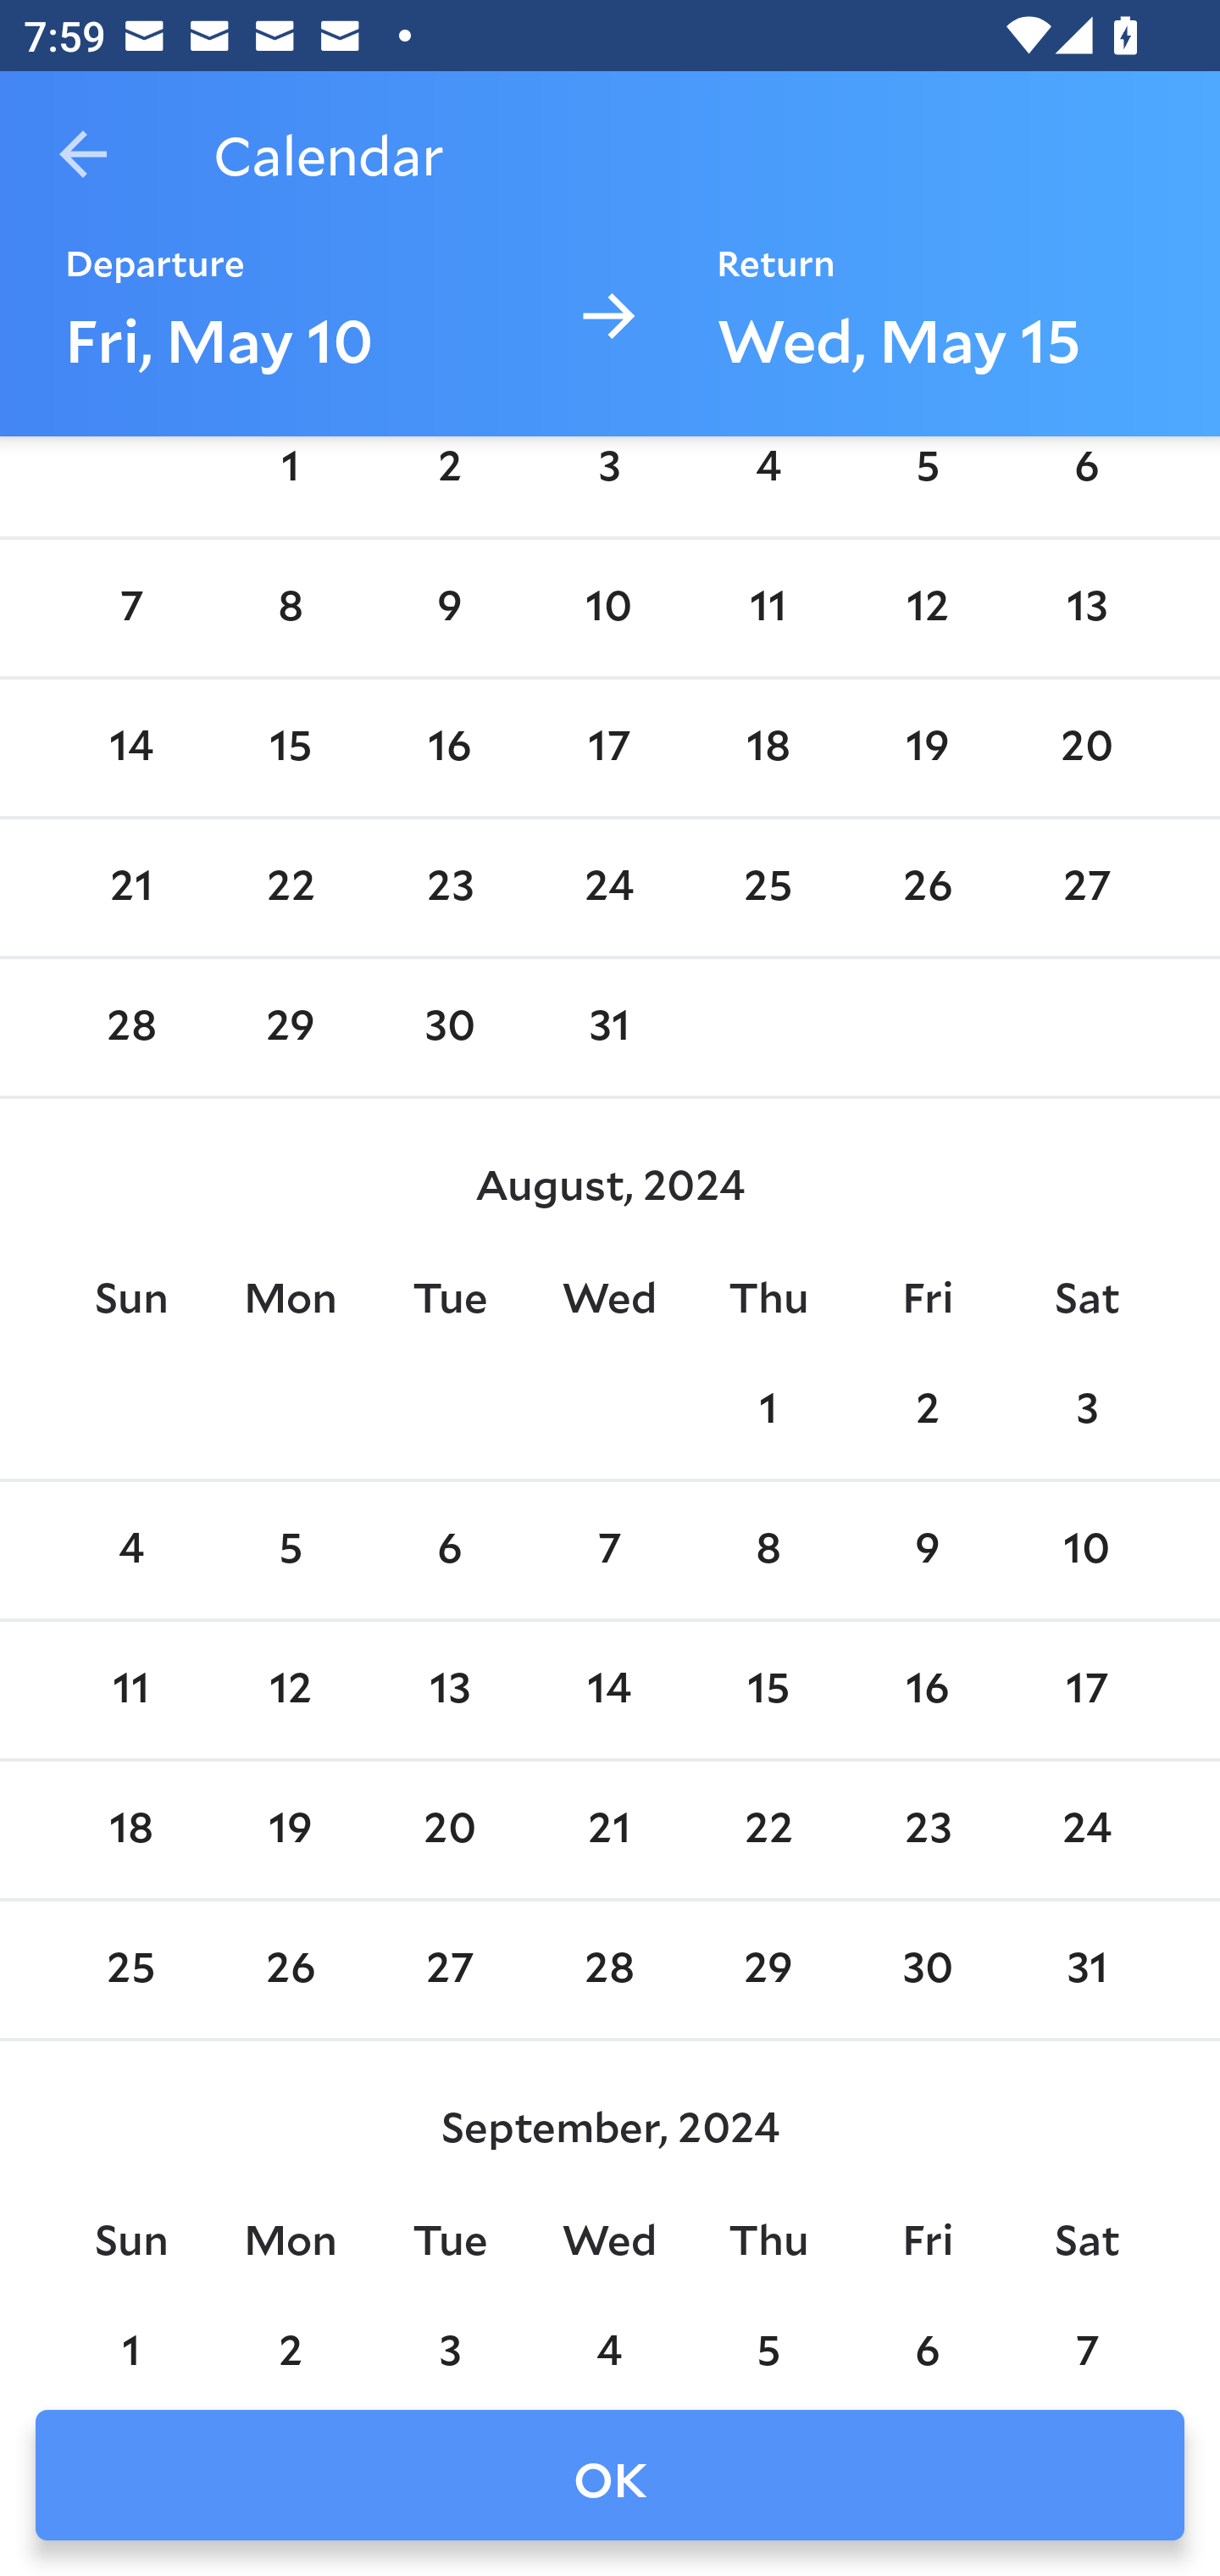 The height and width of the screenshot is (2576, 1220). Describe the element at coordinates (927, 481) in the screenshot. I see `5` at that location.